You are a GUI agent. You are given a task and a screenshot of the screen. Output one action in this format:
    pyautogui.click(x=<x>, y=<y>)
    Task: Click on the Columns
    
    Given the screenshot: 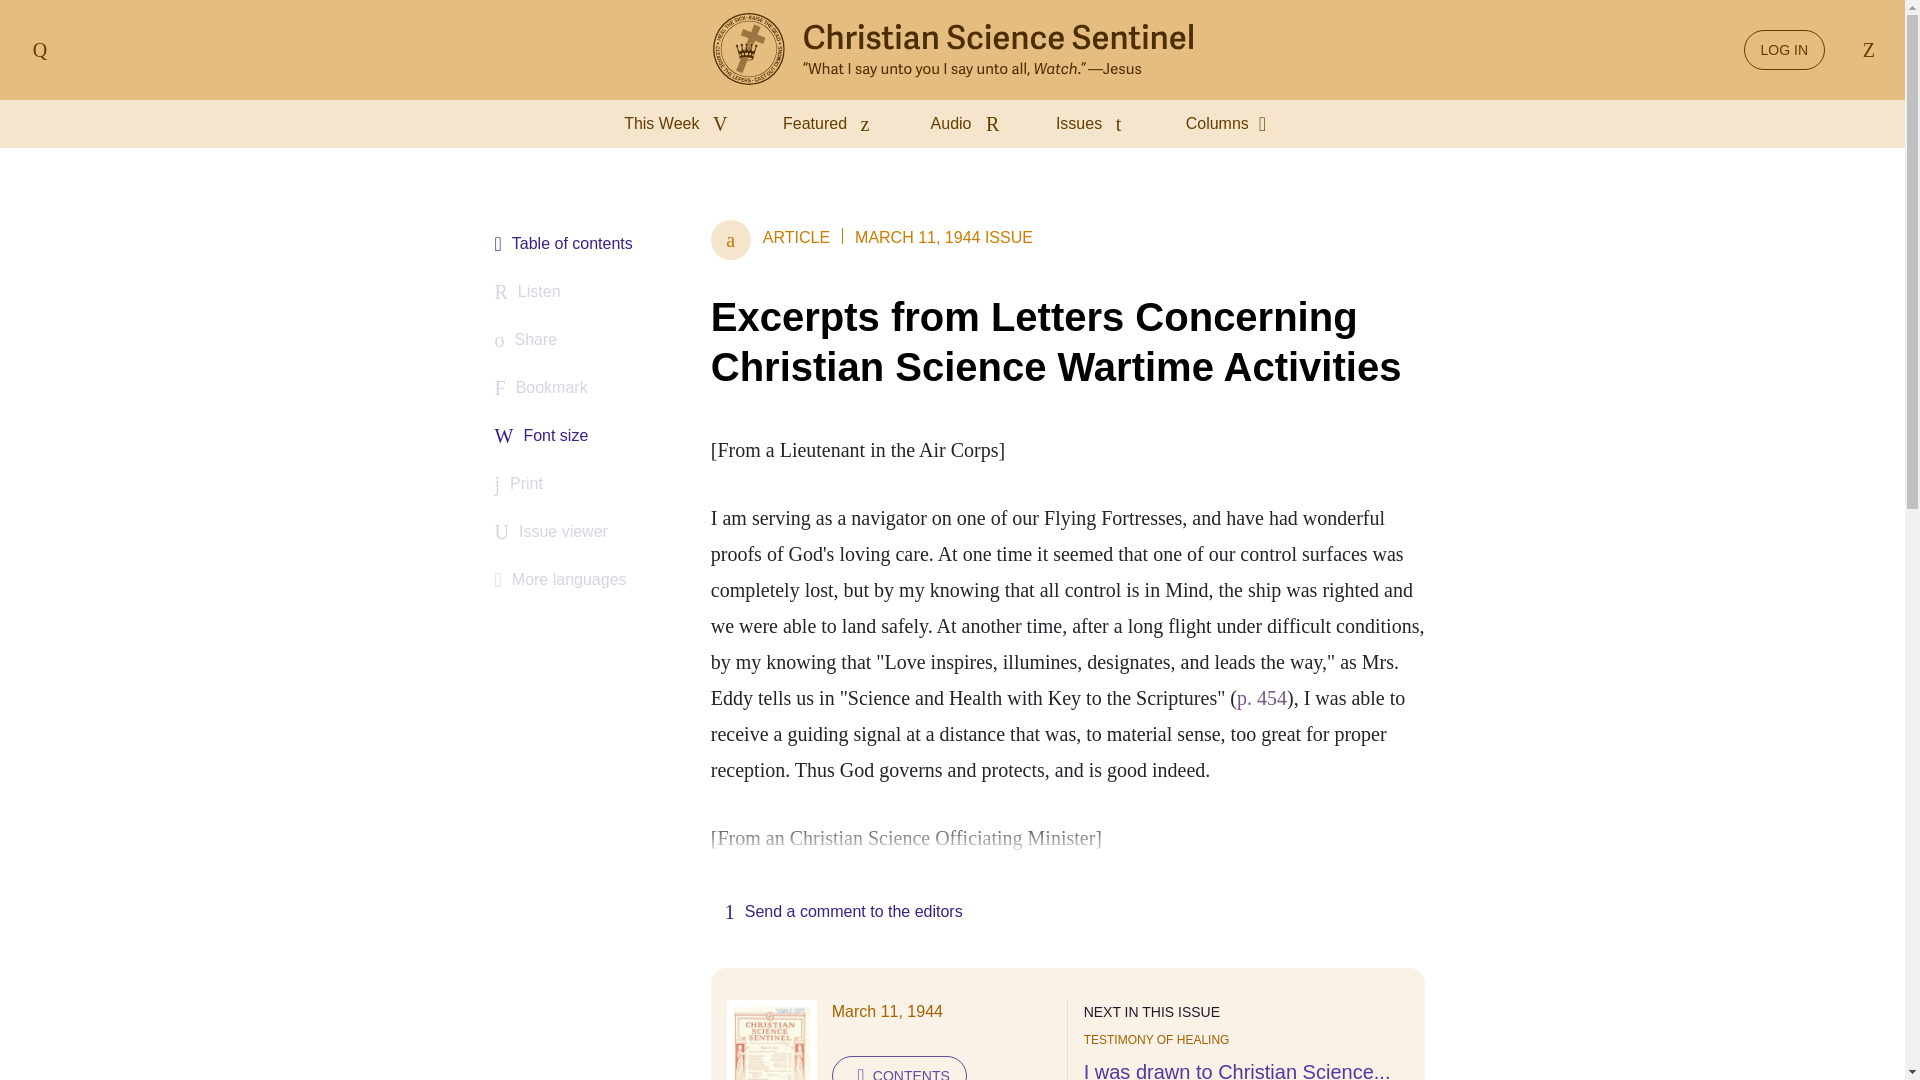 What is the action you would take?
    pyautogui.click(x=1233, y=124)
    